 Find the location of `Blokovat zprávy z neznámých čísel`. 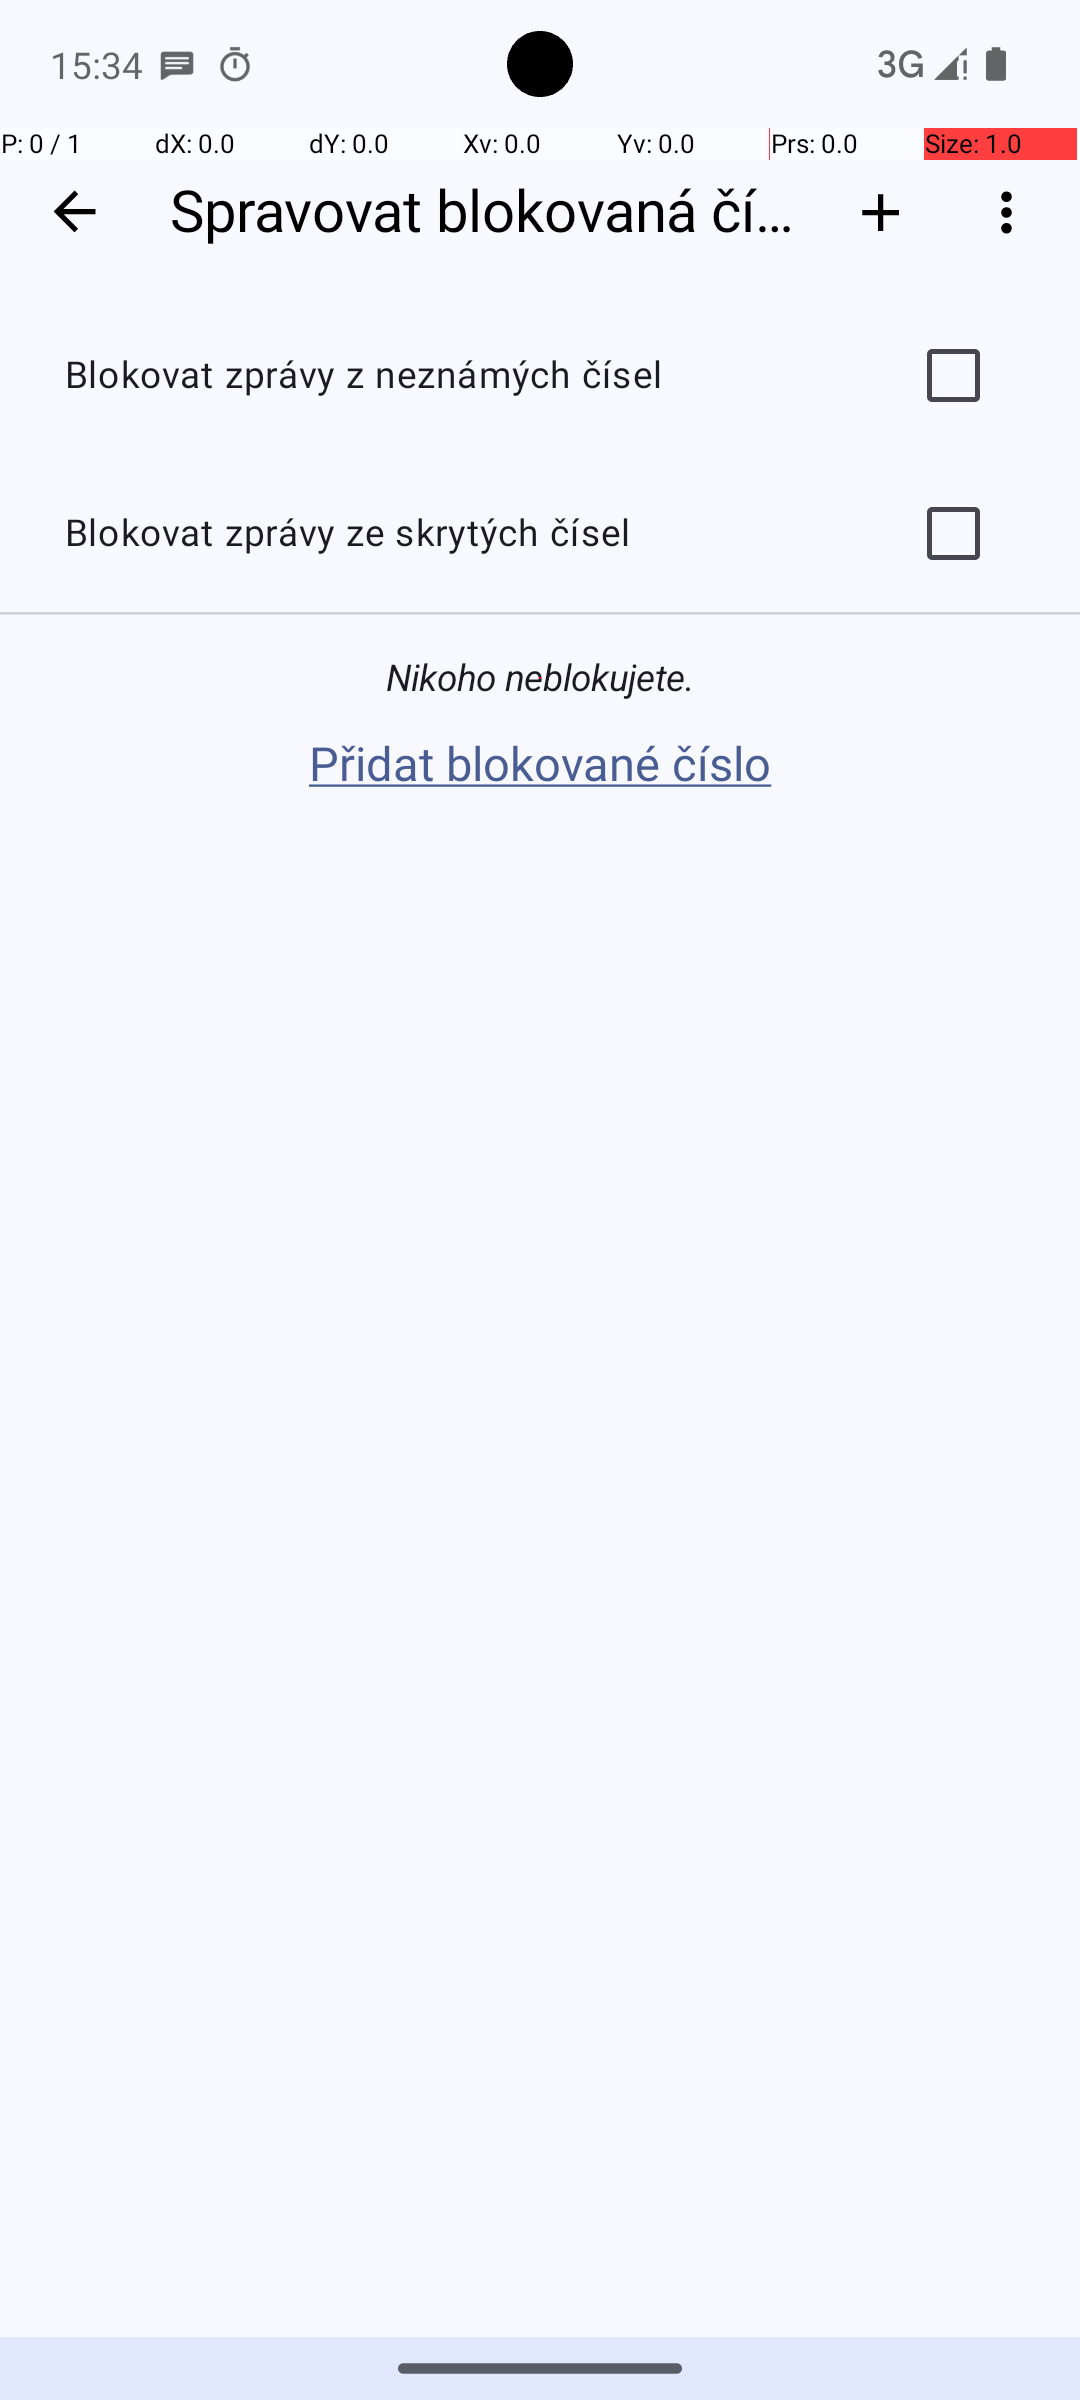

Blokovat zprávy z neznámých čísel is located at coordinates (456, 376).